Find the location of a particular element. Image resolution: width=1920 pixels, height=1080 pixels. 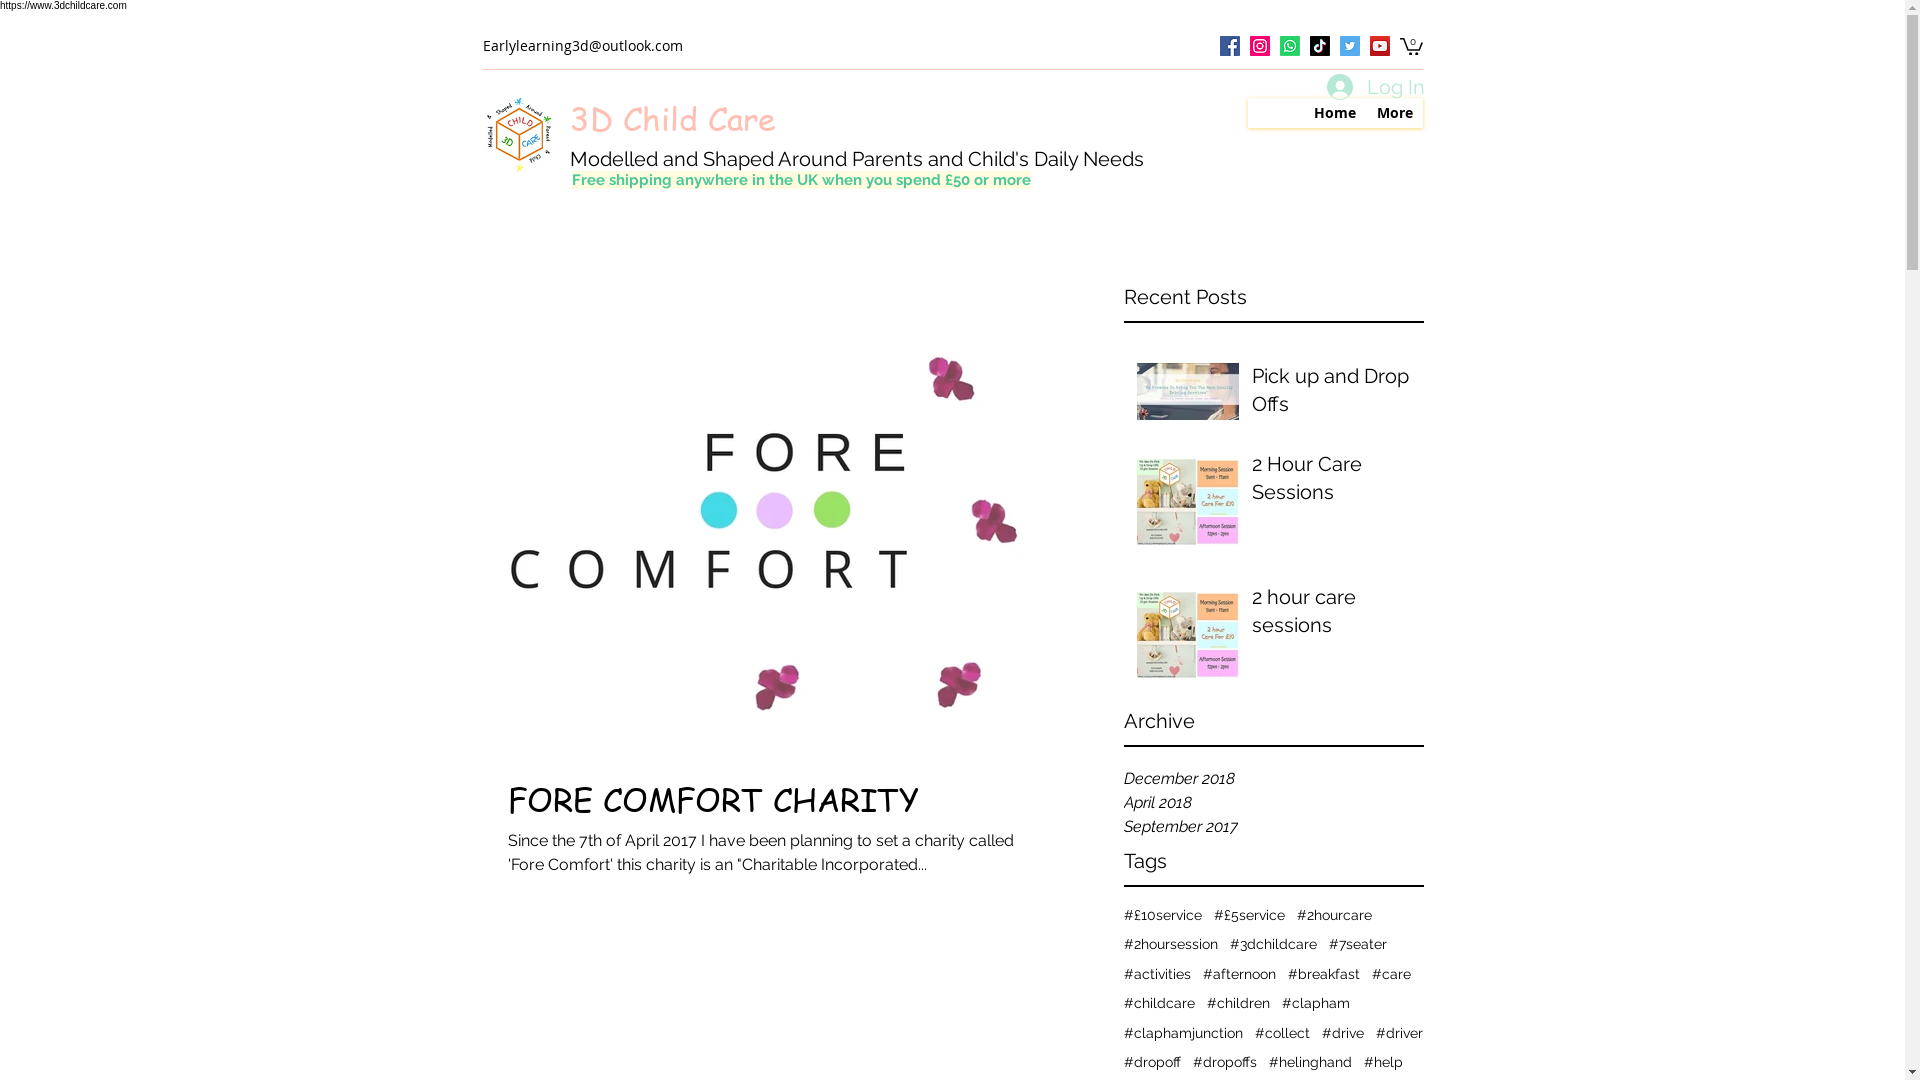

2 hour care sessions is located at coordinates (1332, 615).